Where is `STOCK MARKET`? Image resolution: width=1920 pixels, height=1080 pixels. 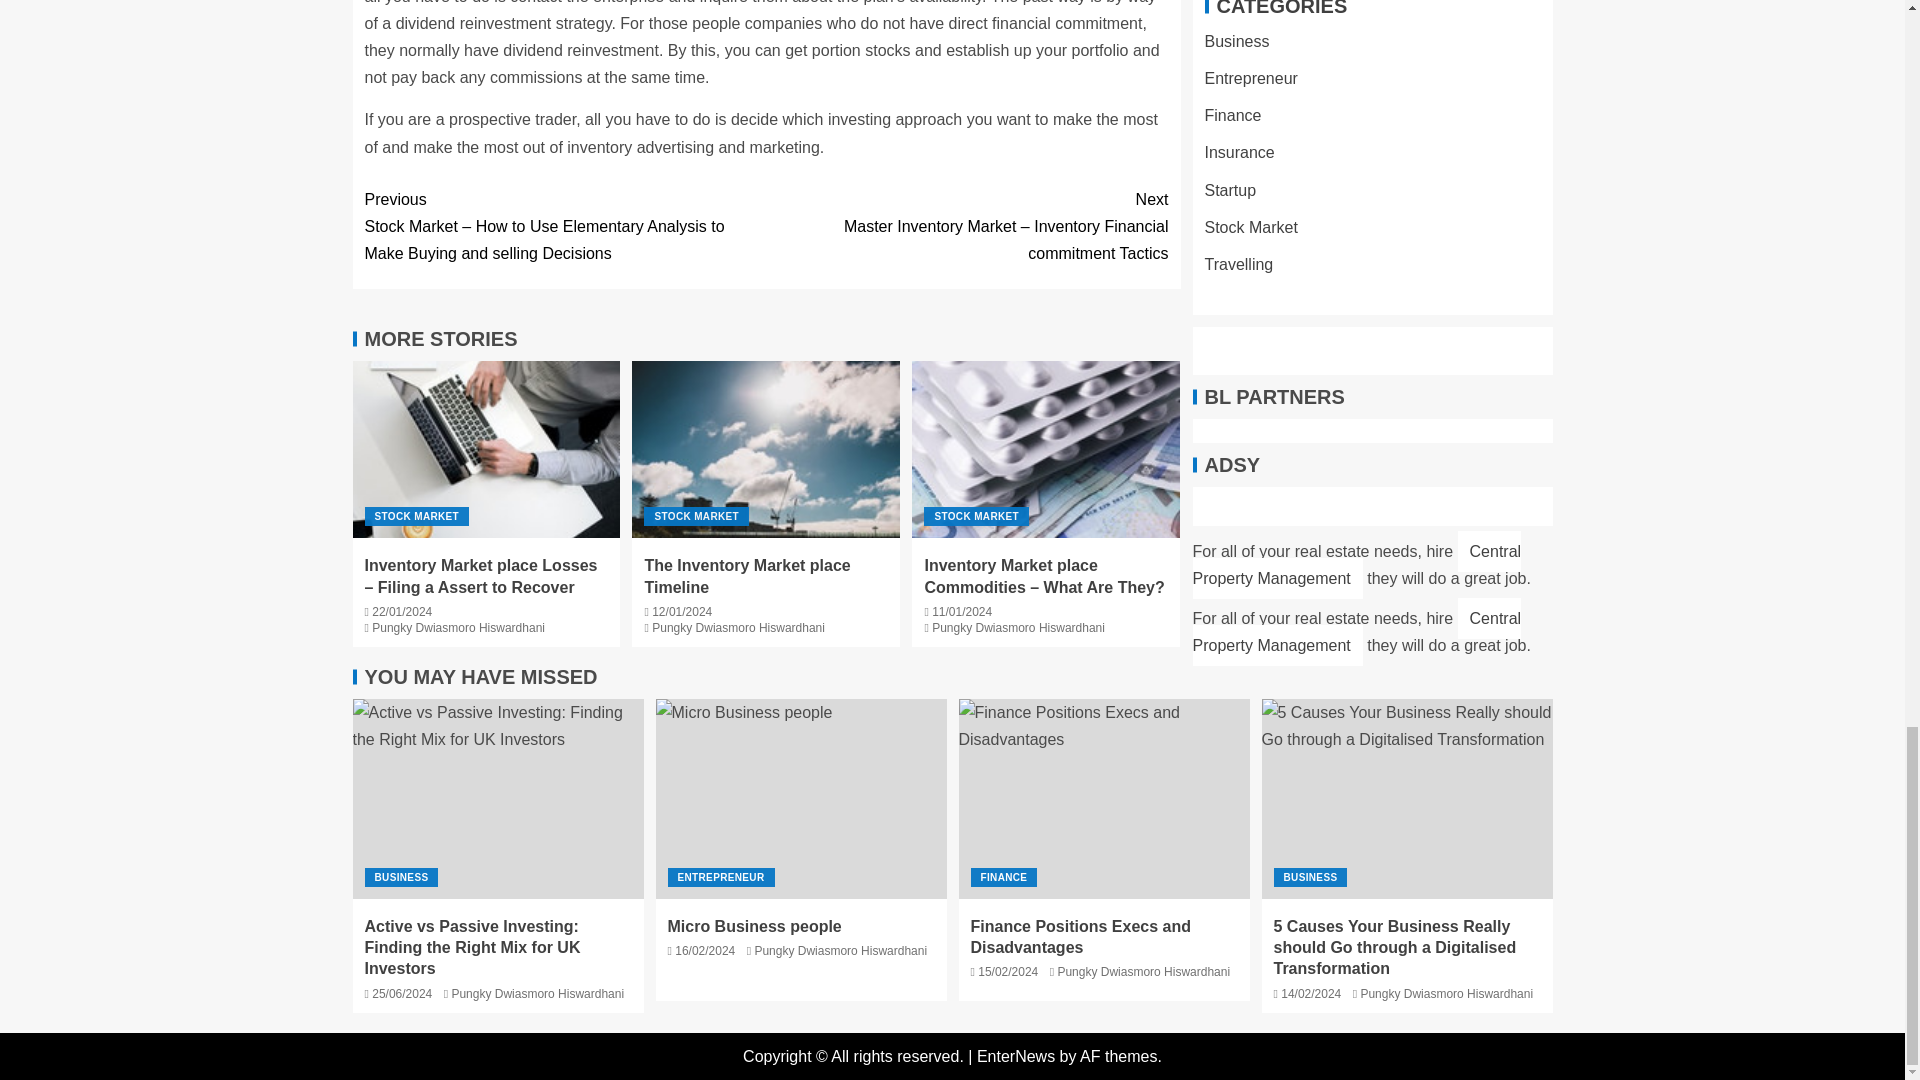 STOCK MARKET is located at coordinates (696, 516).